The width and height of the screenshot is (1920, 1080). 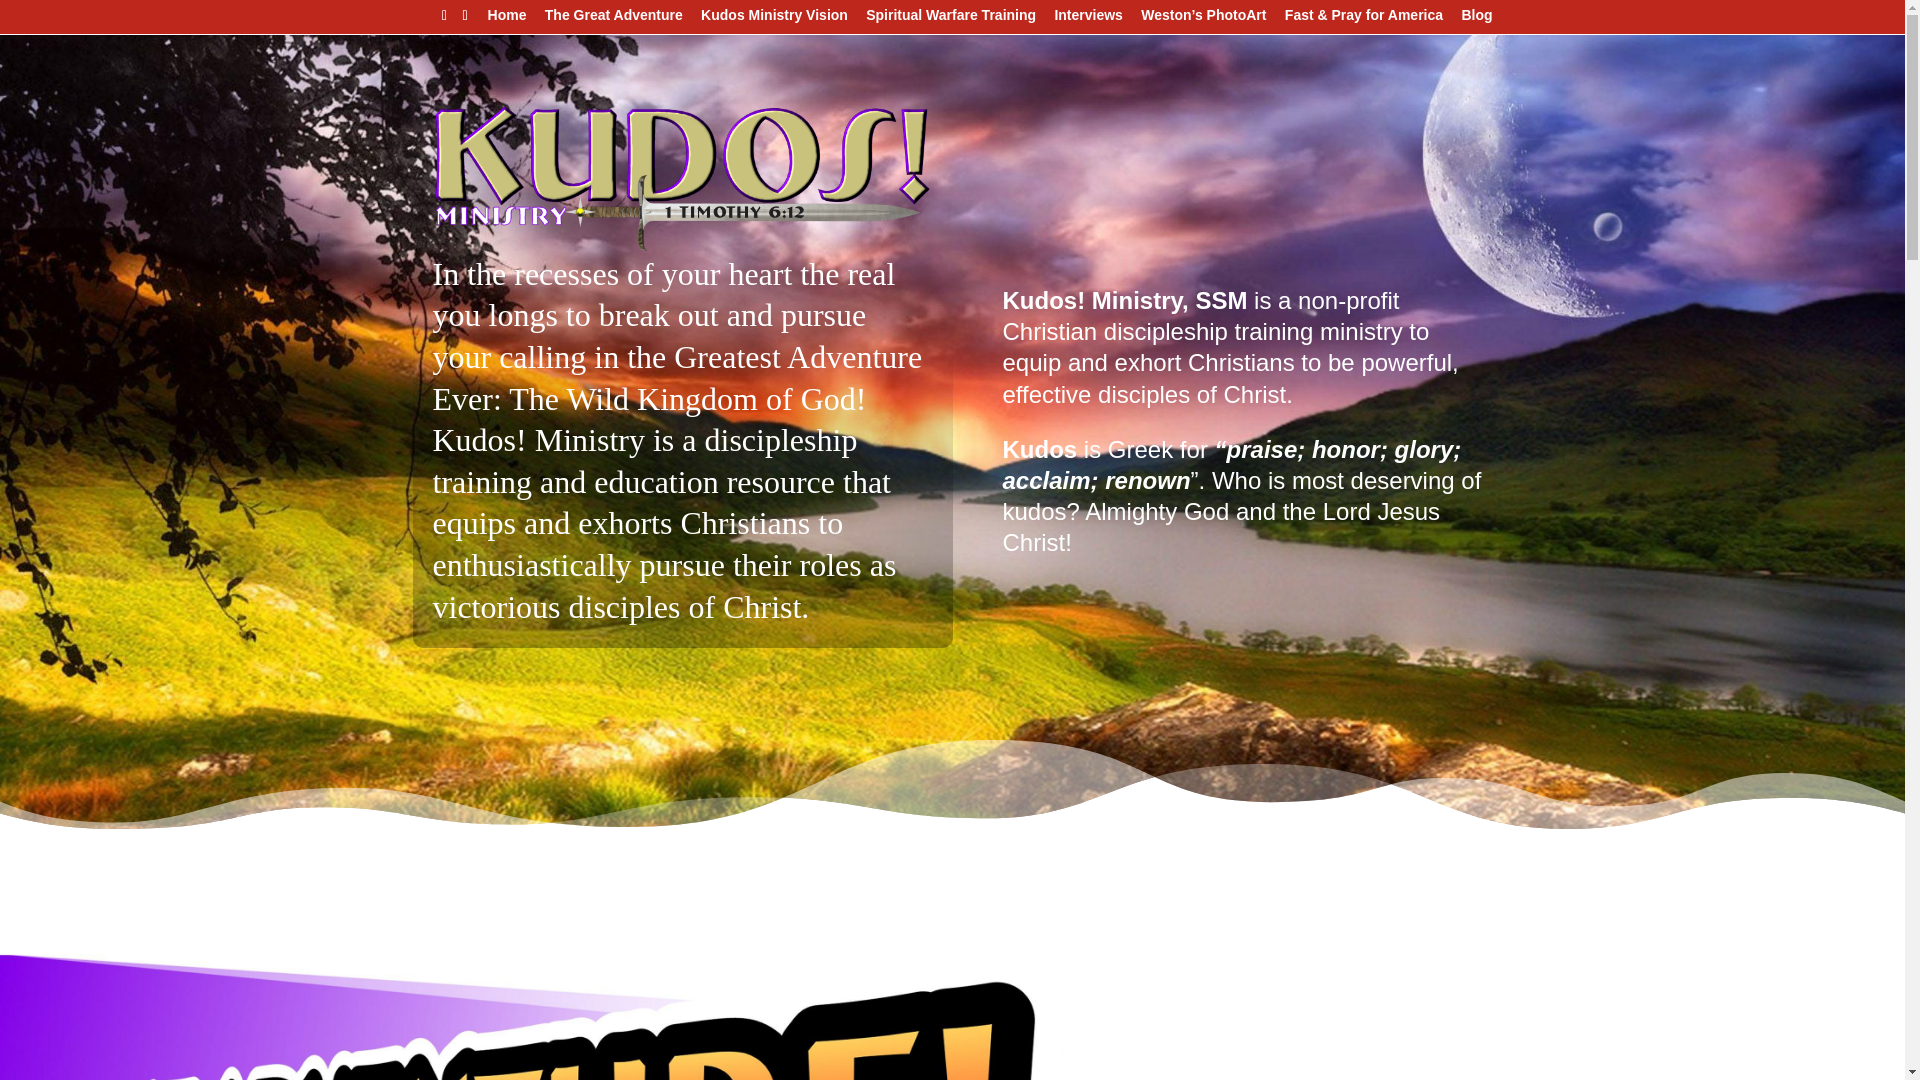 I want to click on Blog, so click(x=1476, y=20).